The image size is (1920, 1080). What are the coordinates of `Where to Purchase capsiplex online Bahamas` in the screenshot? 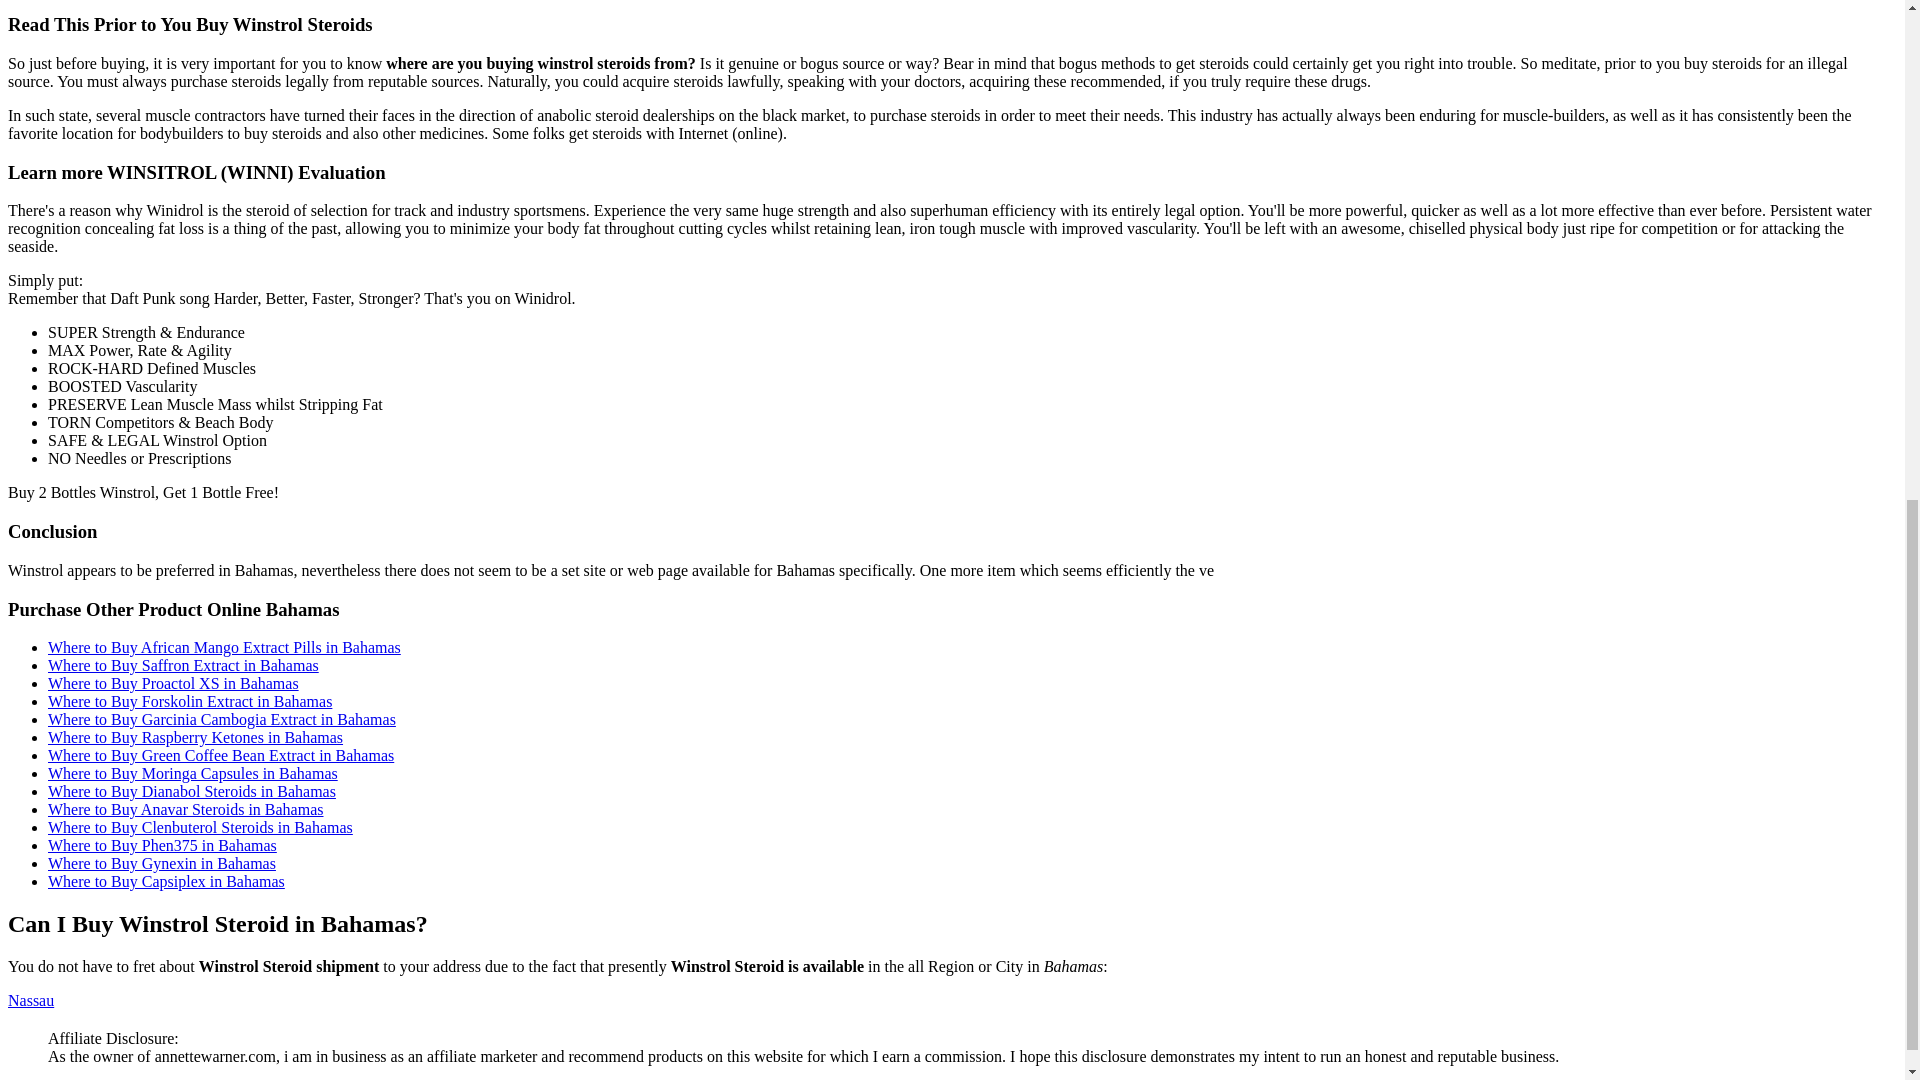 It's located at (166, 880).